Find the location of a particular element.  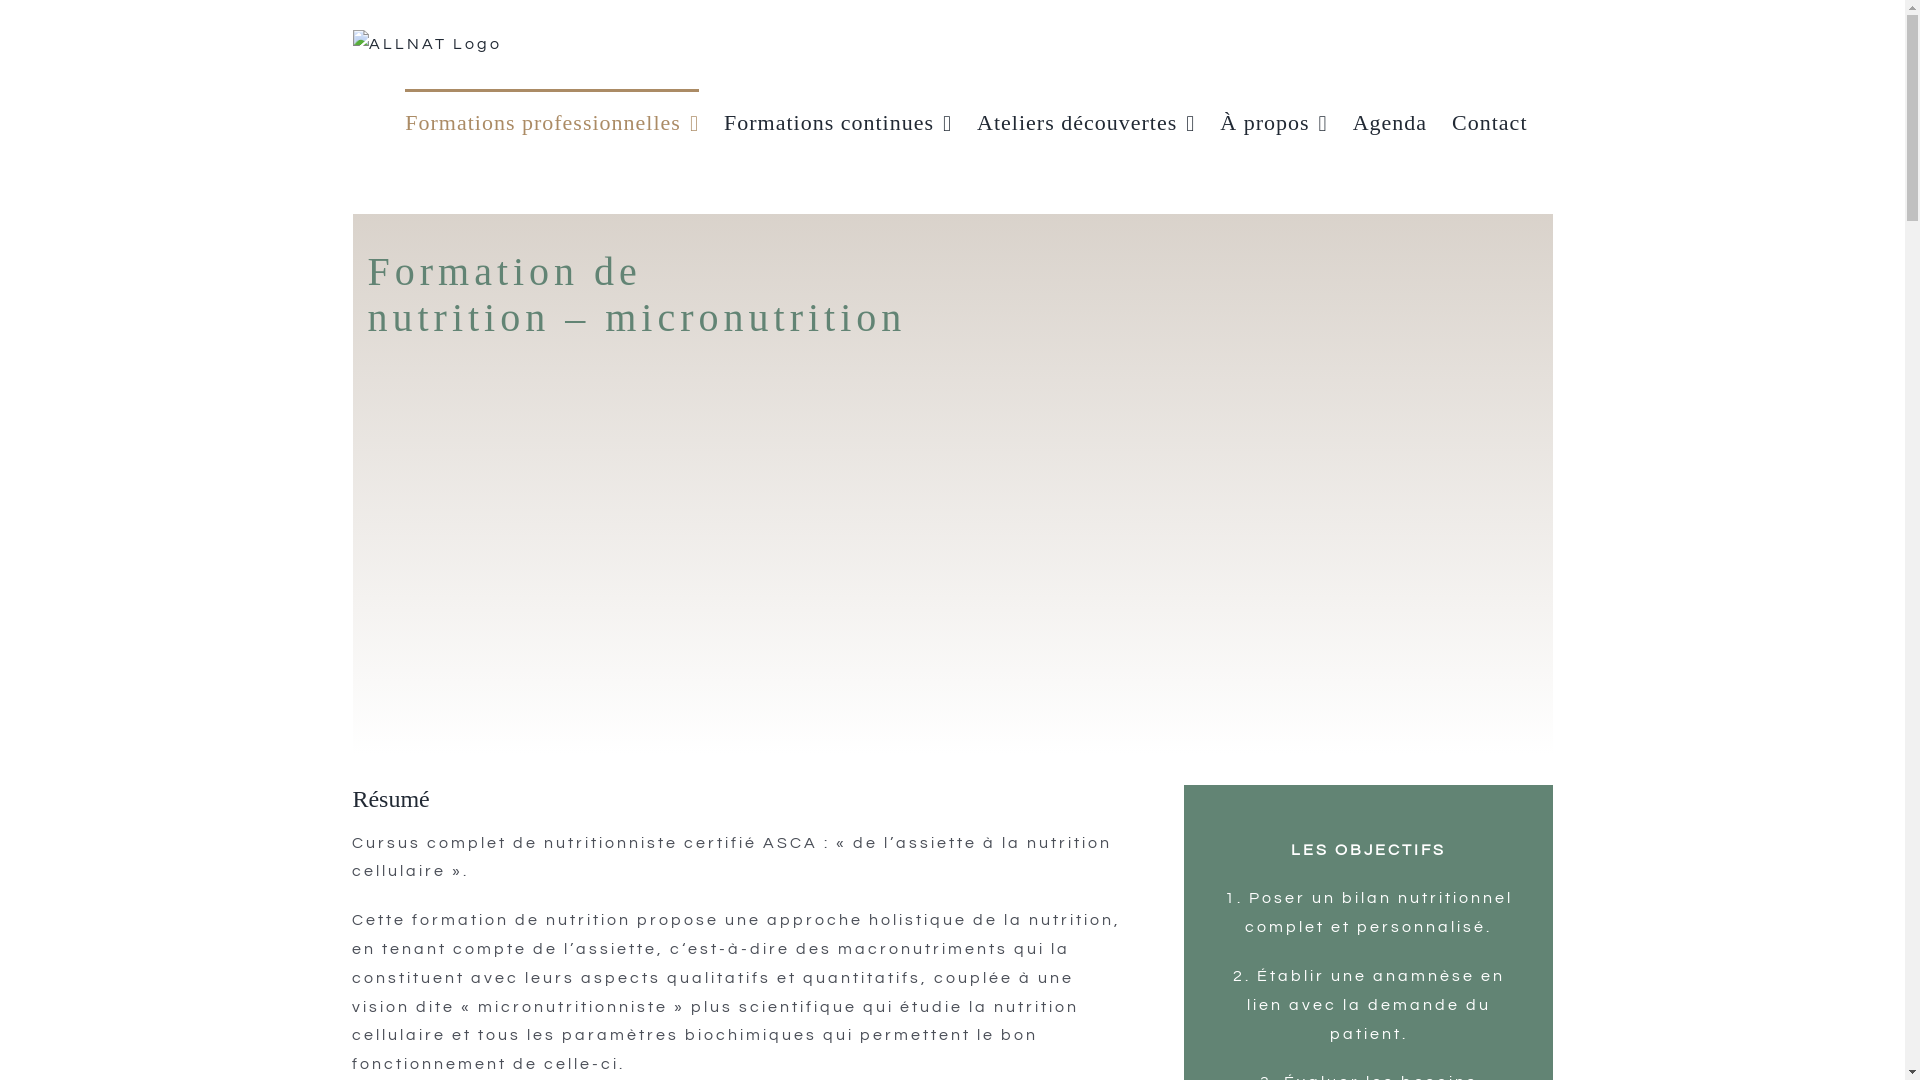

Agenda is located at coordinates (1390, 122).